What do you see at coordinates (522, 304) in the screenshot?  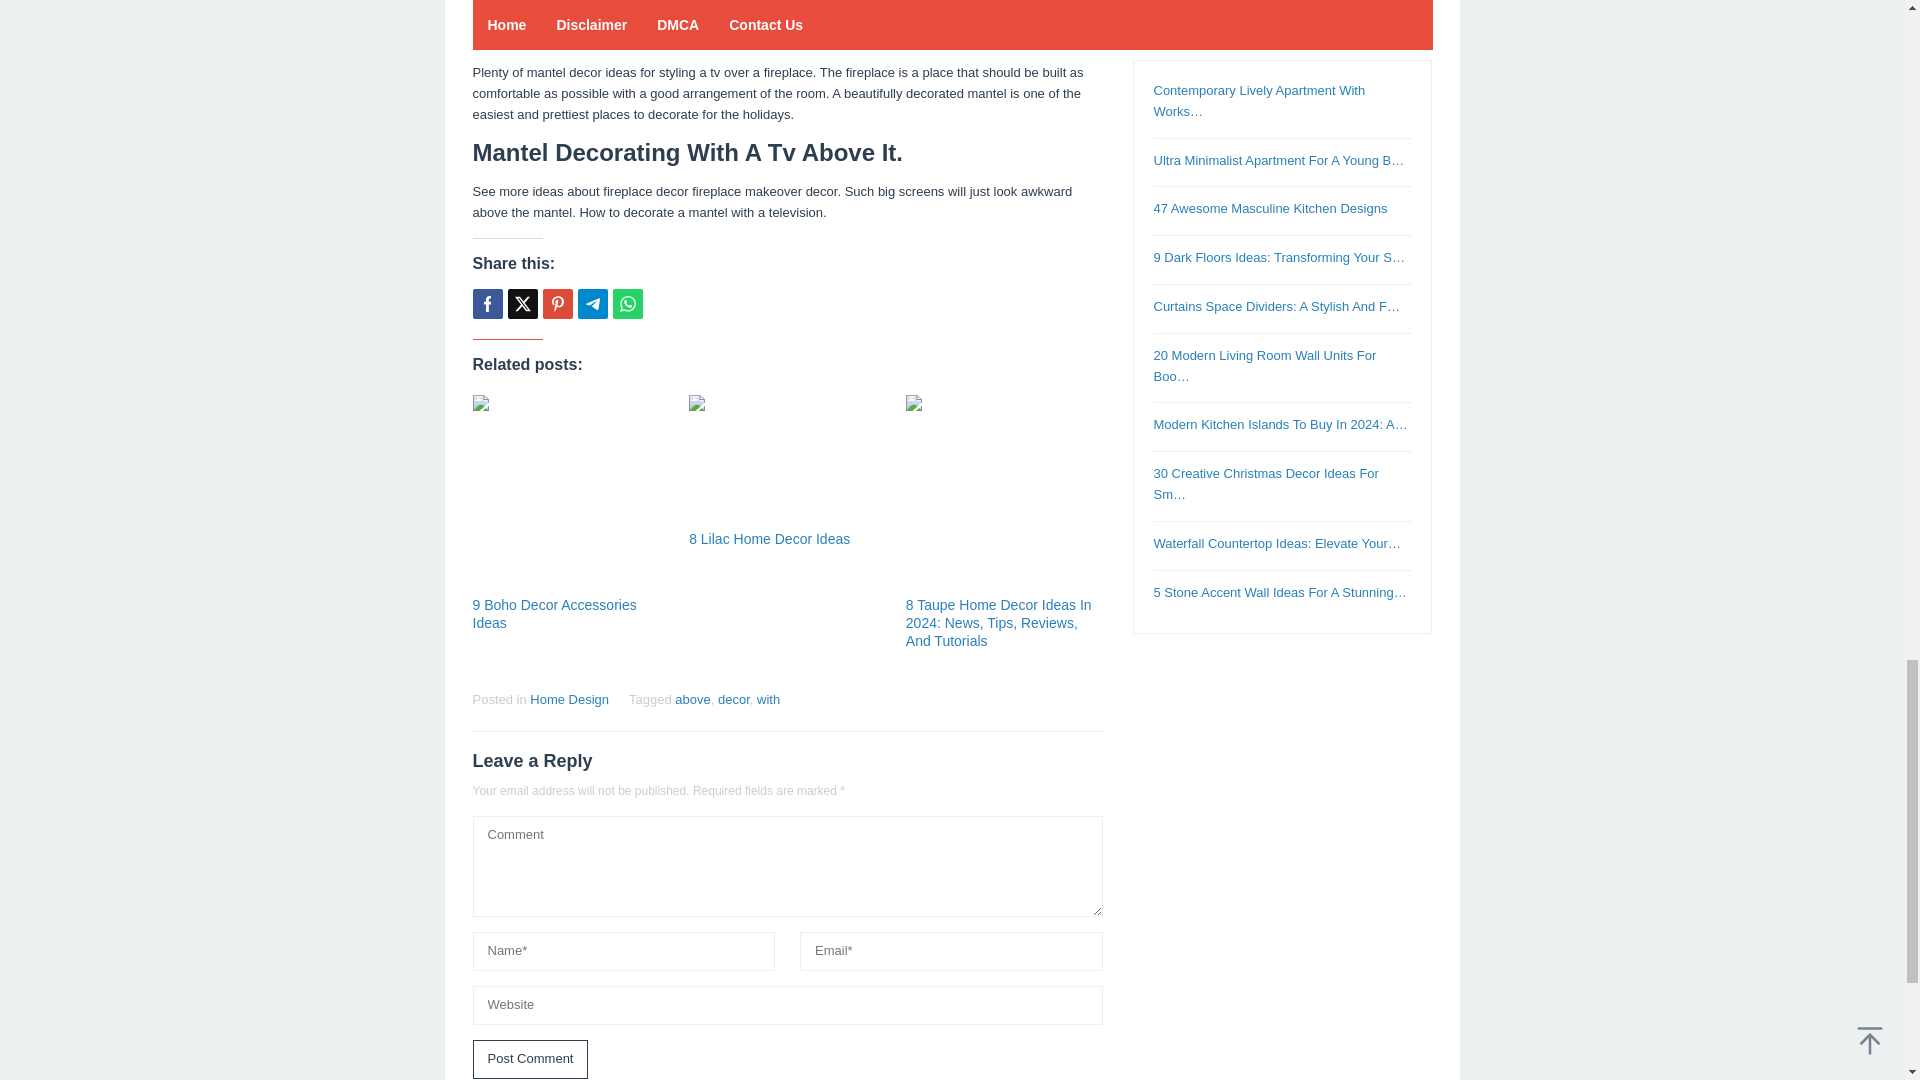 I see `Tweet this` at bounding box center [522, 304].